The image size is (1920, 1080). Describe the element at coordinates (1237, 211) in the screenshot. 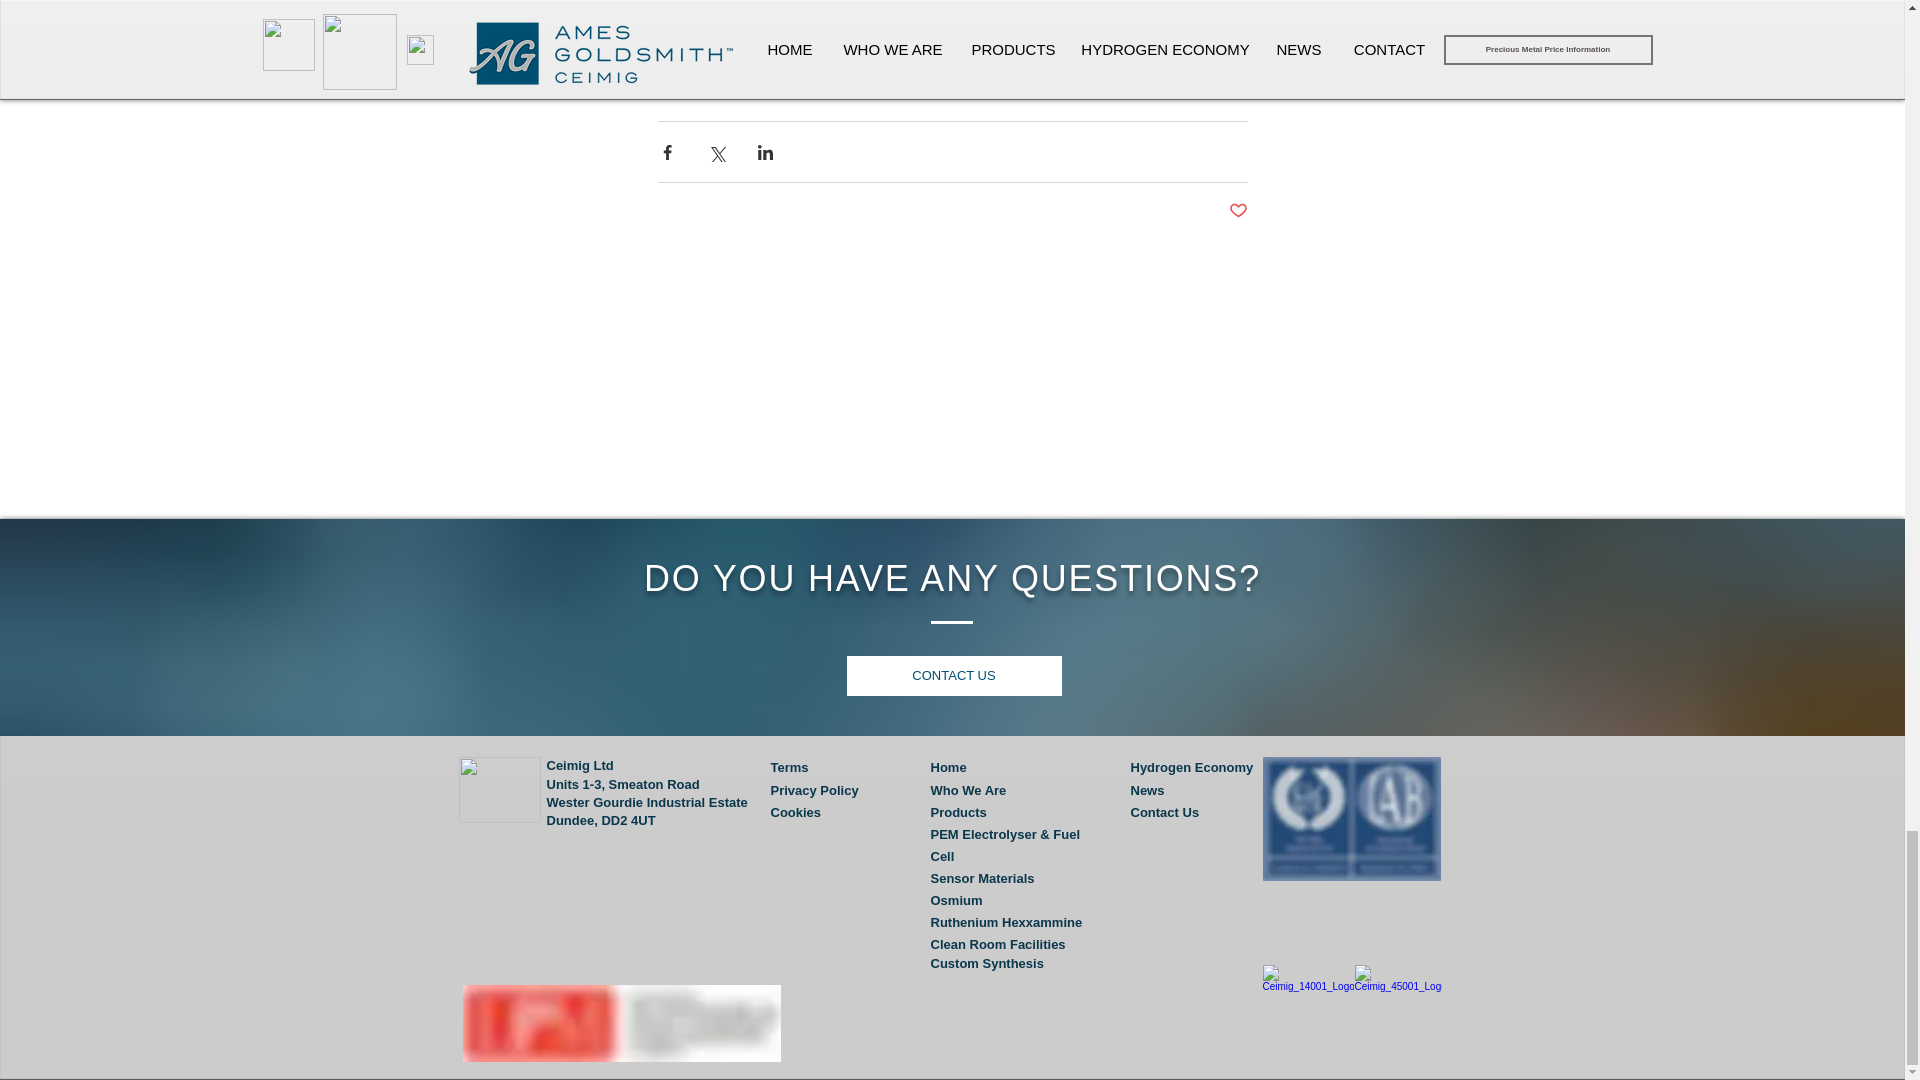

I see `Post not marked as liked` at that location.